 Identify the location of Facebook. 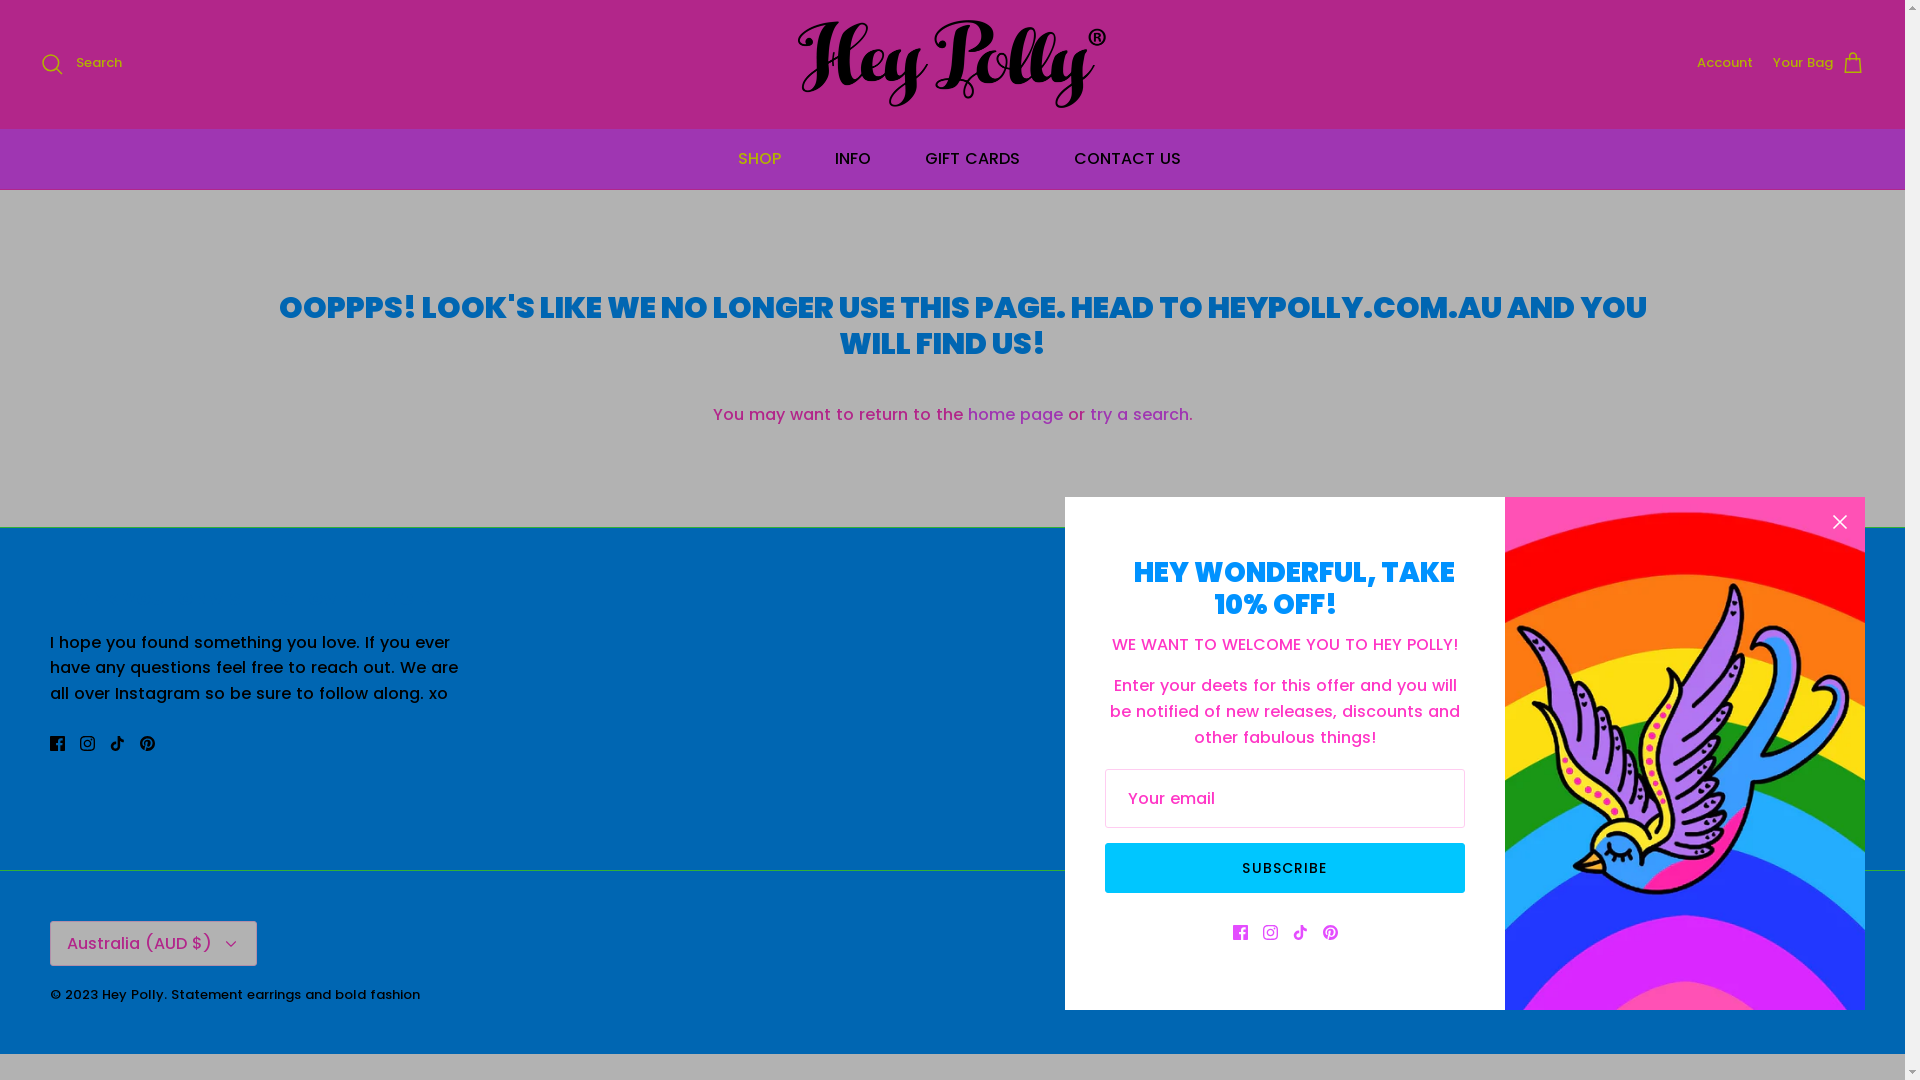
(58, 744).